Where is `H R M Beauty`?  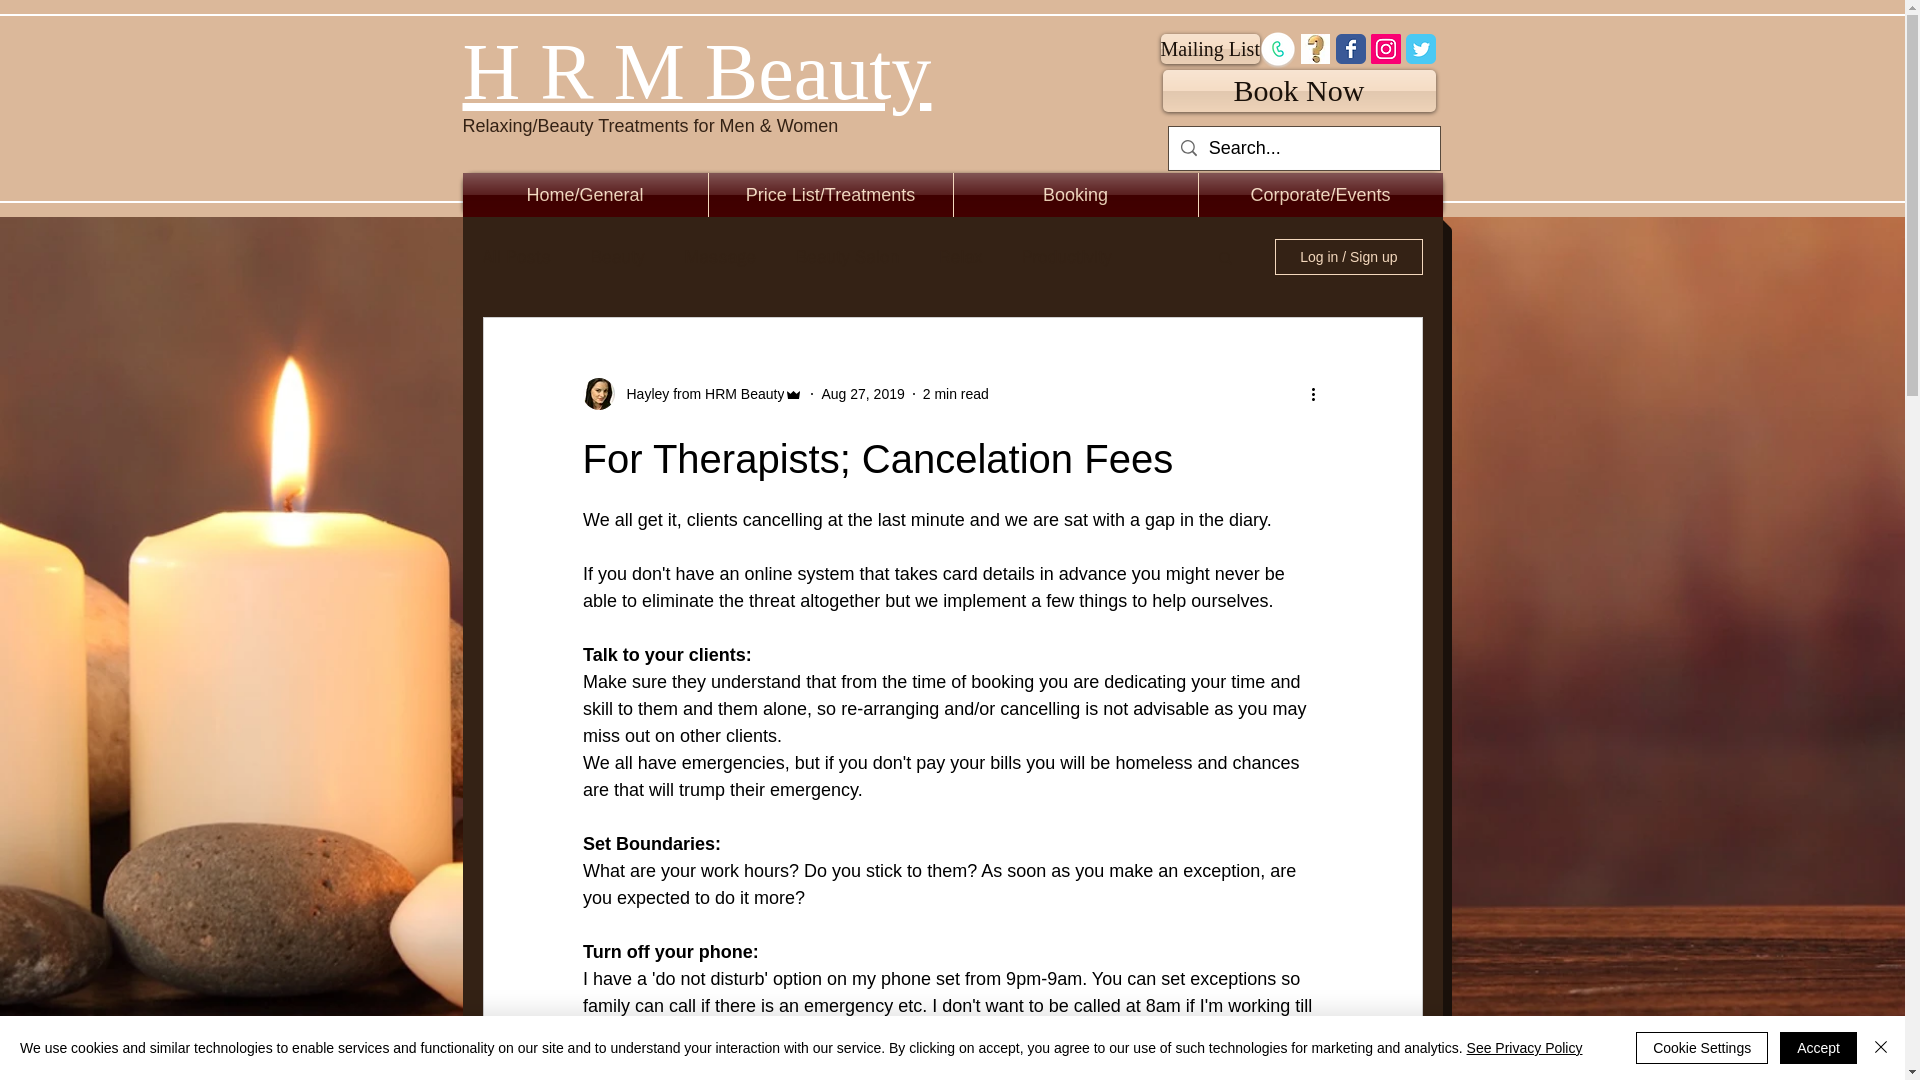 H R M Beauty is located at coordinates (696, 72).